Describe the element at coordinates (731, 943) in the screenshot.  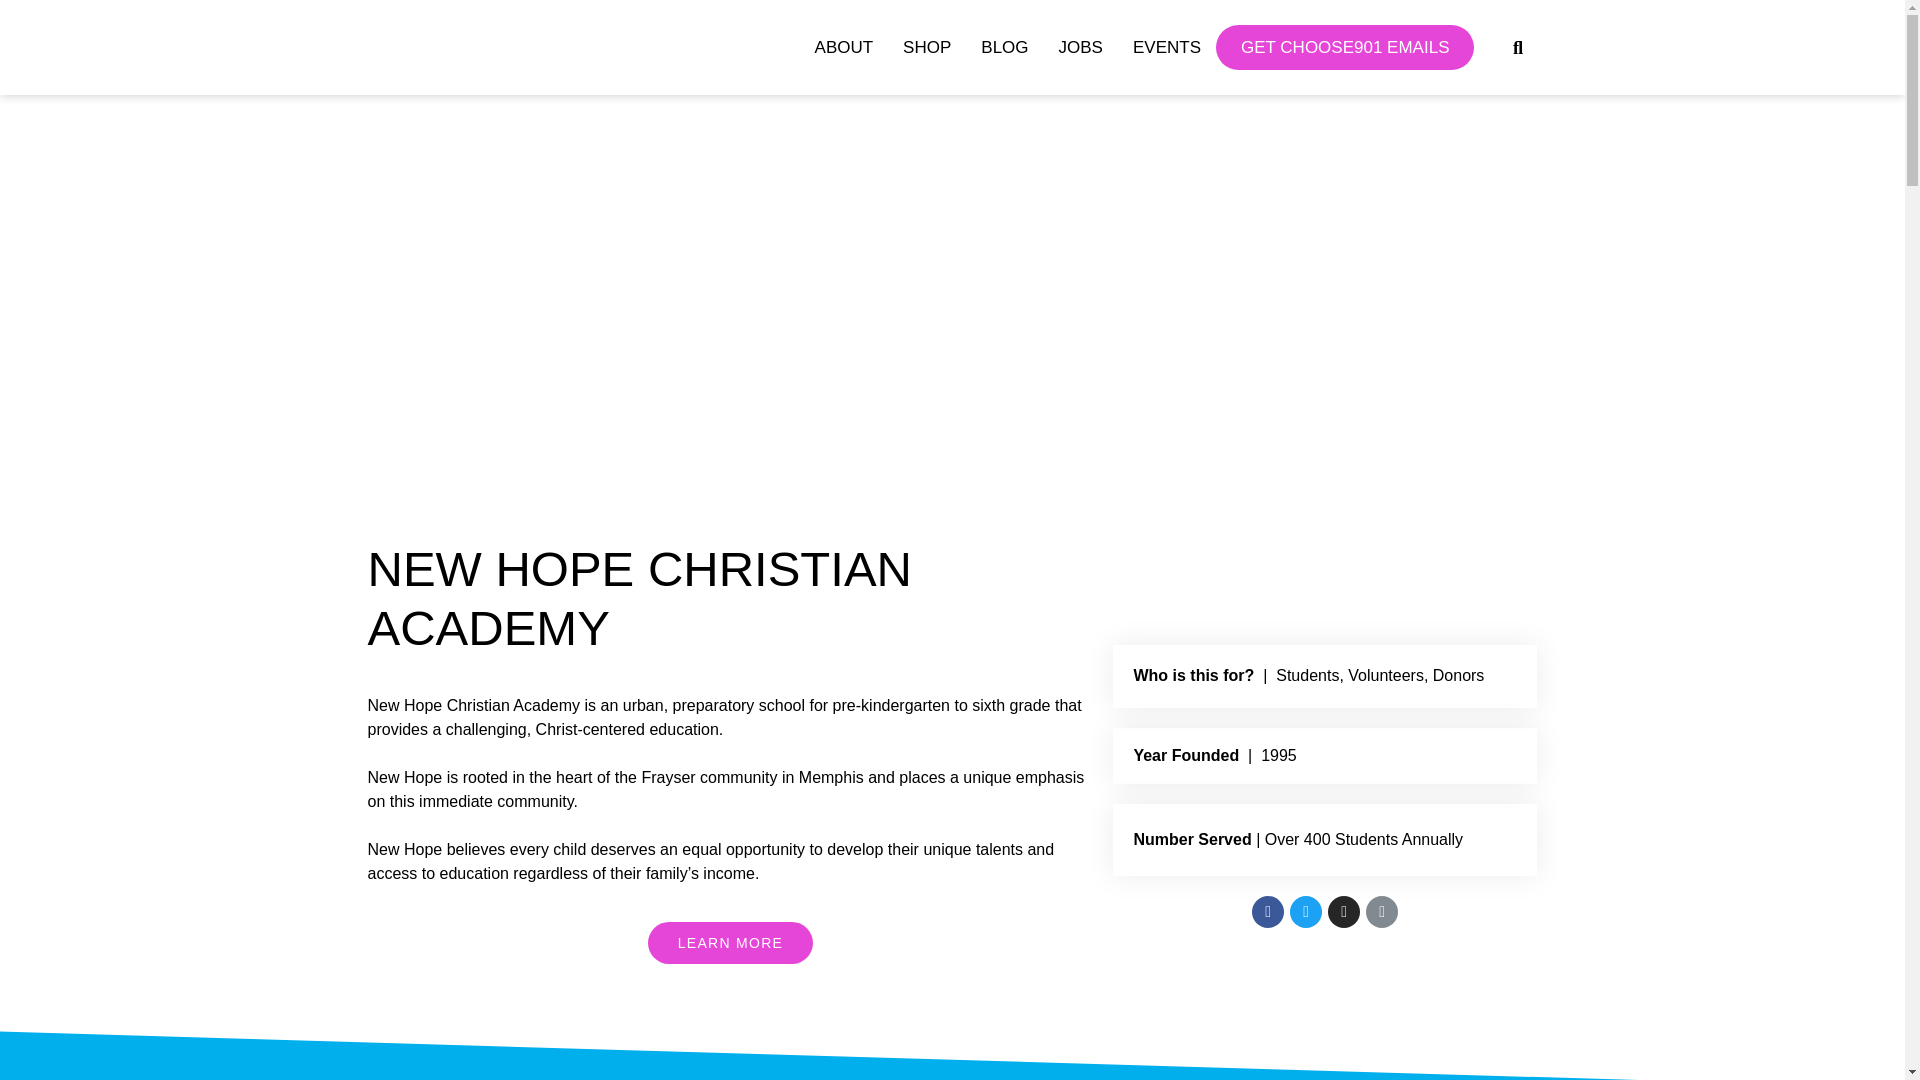
I see `LEARN MORE` at that location.